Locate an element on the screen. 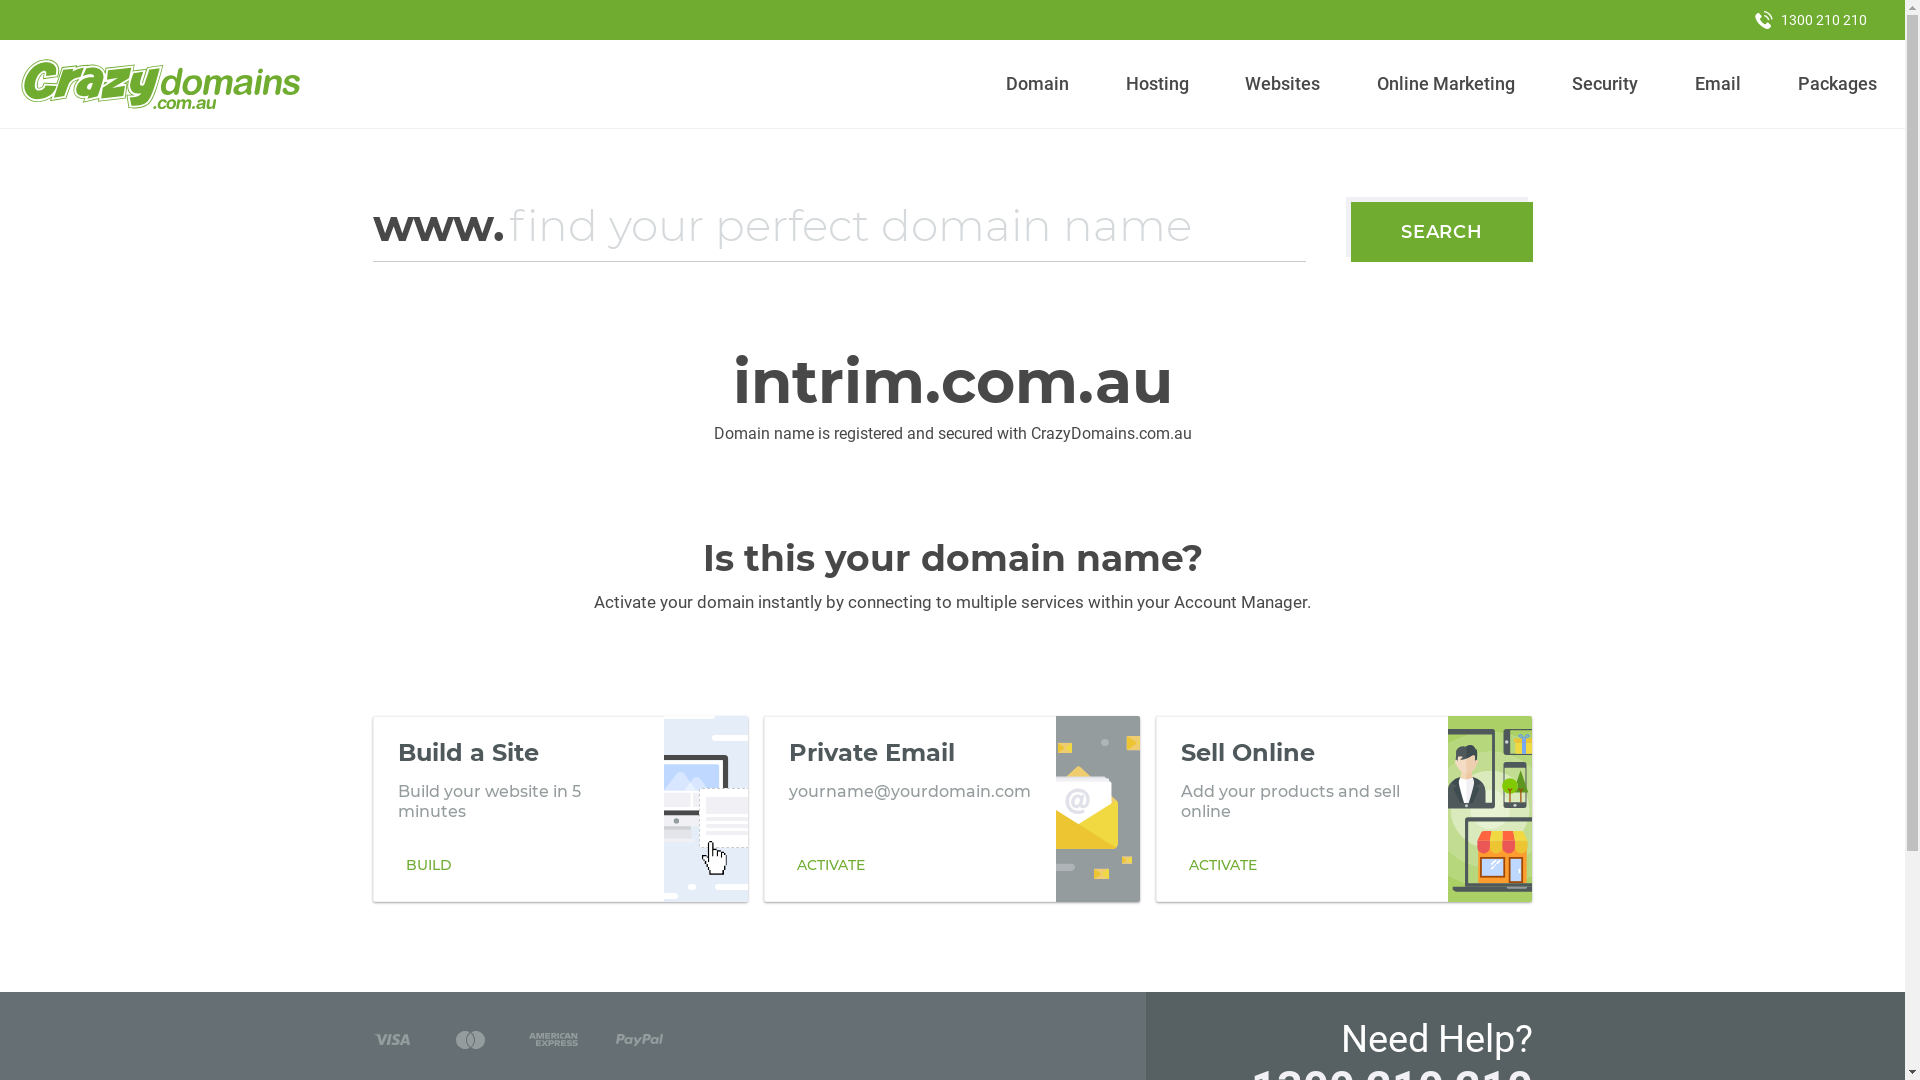 Image resolution: width=1920 pixels, height=1080 pixels. Websites is located at coordinates (1283, 84).